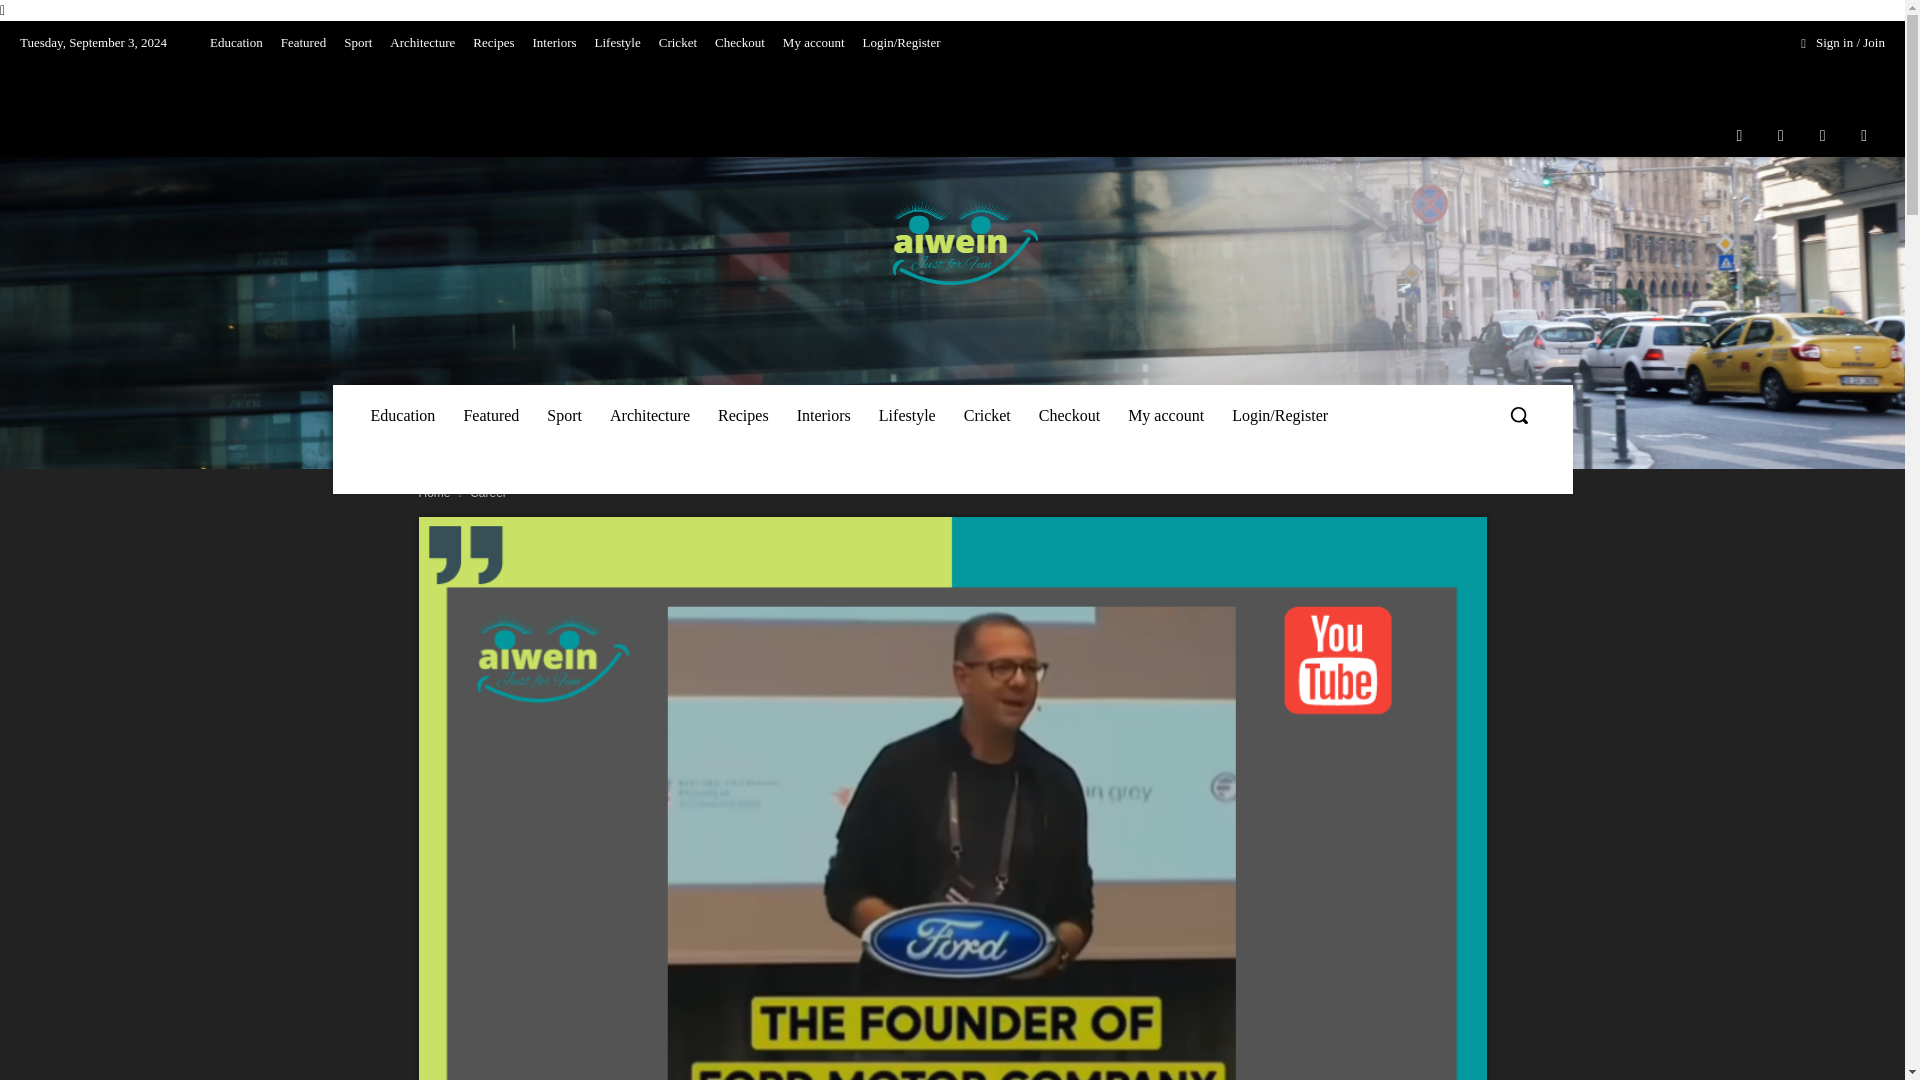  Describe the element at coordinates (554, 42) in the screenshot. I see `Interiors` at that location.